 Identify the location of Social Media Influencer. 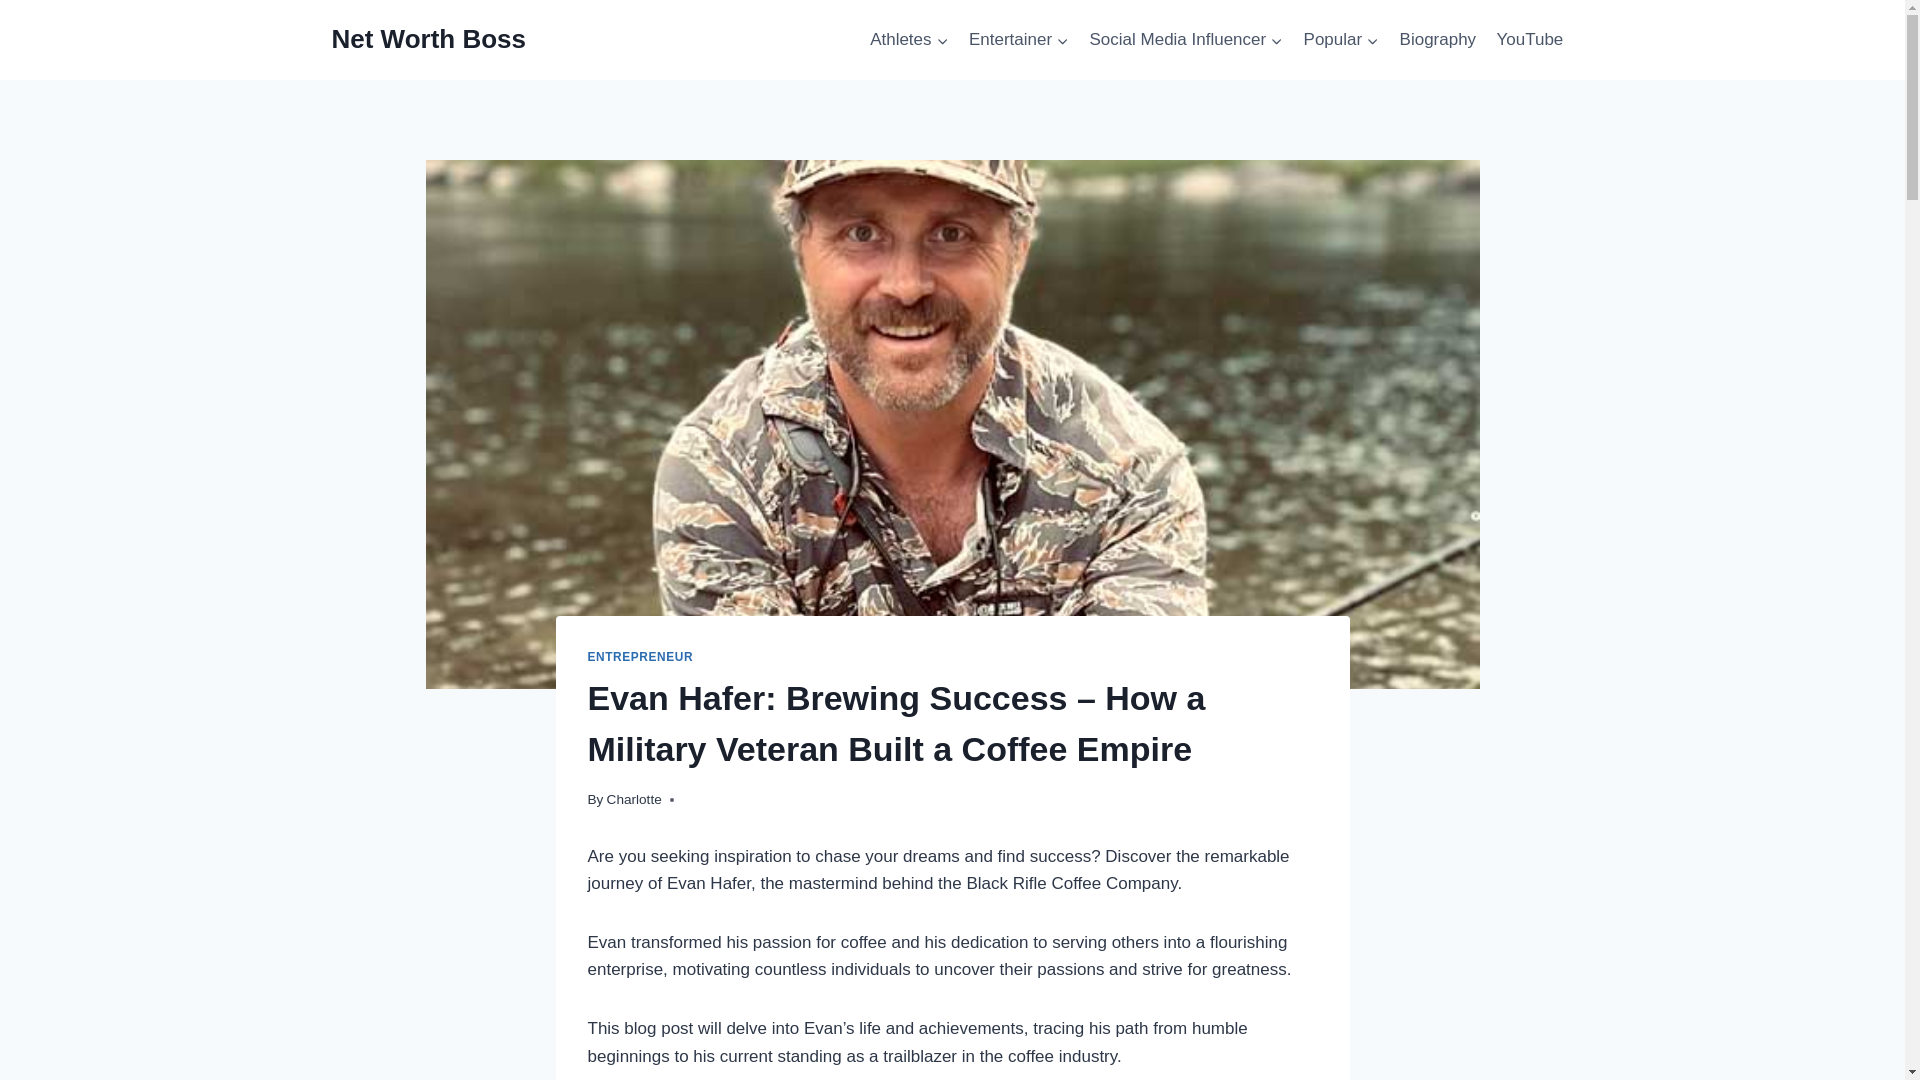
(1186, 40).